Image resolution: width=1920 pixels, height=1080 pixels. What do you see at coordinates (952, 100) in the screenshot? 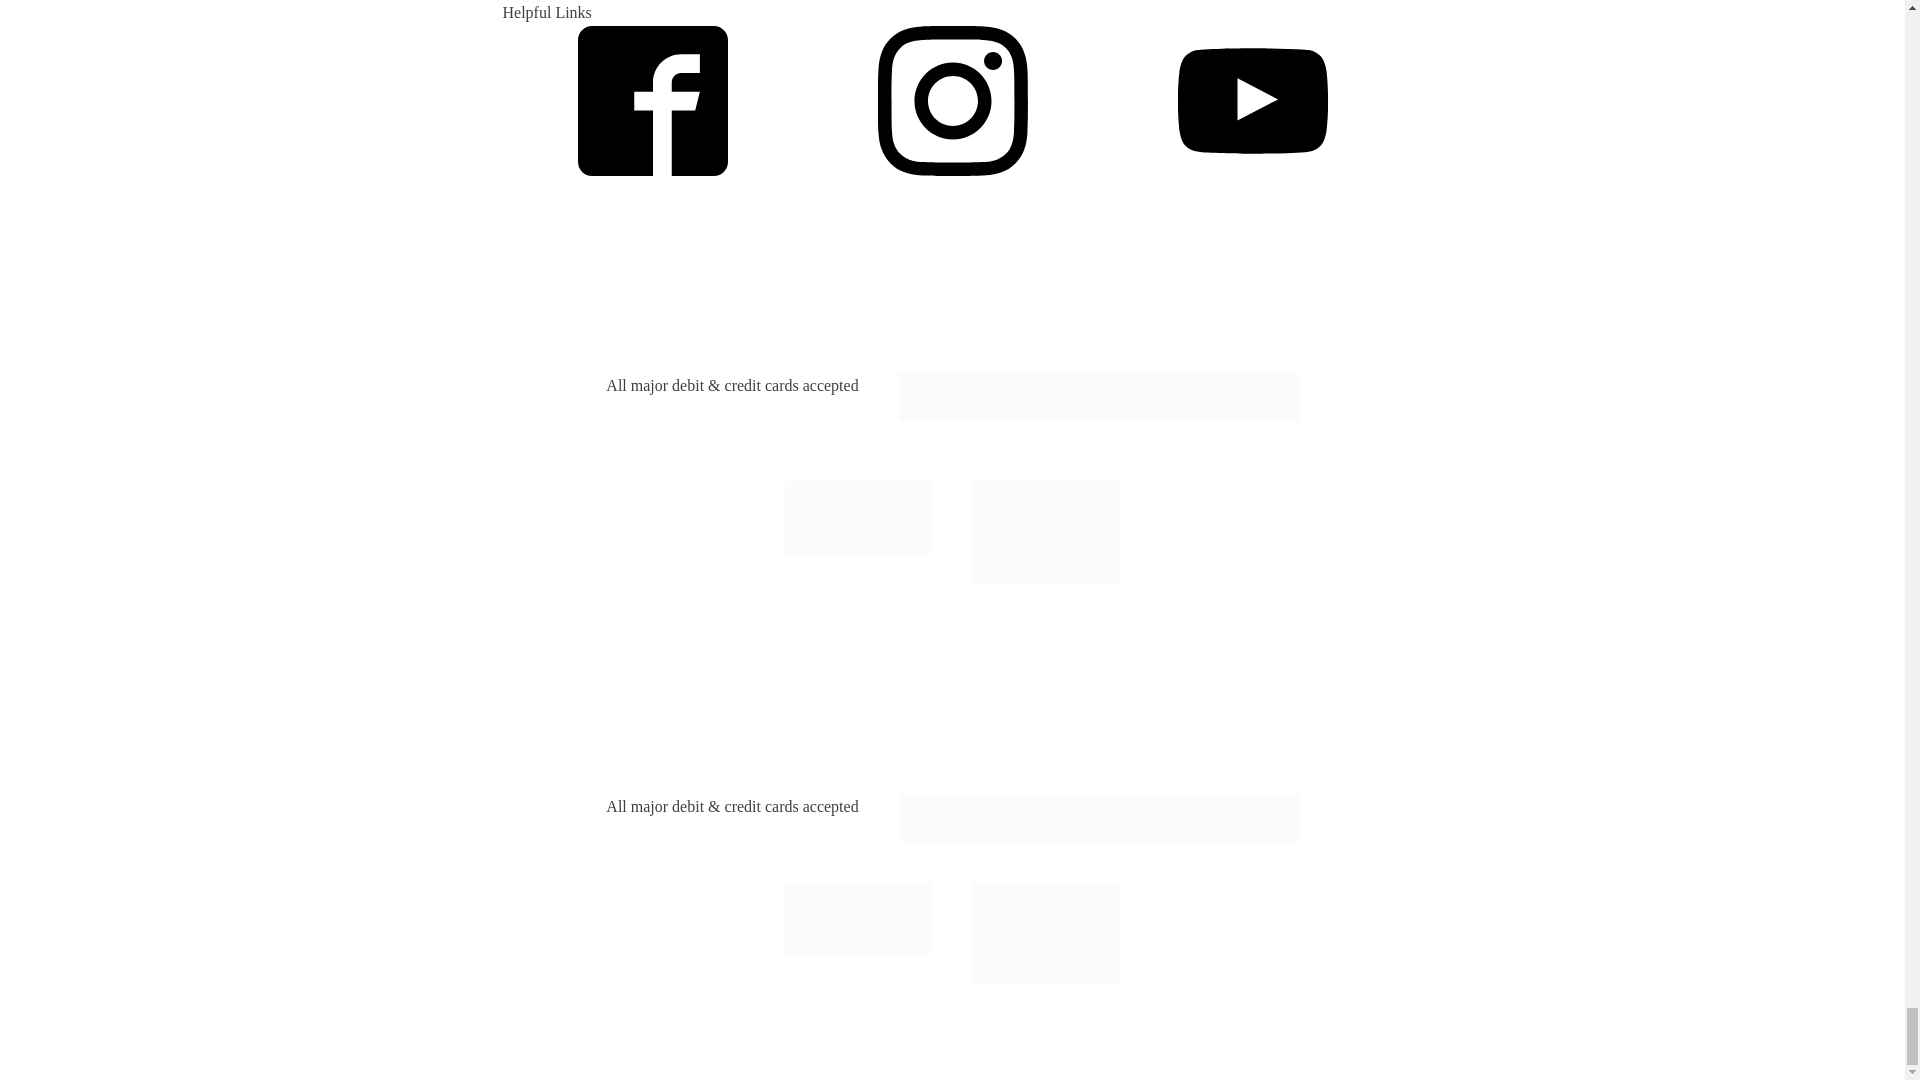
I see `Visit our Instagram` at bounding box center [952, 100].